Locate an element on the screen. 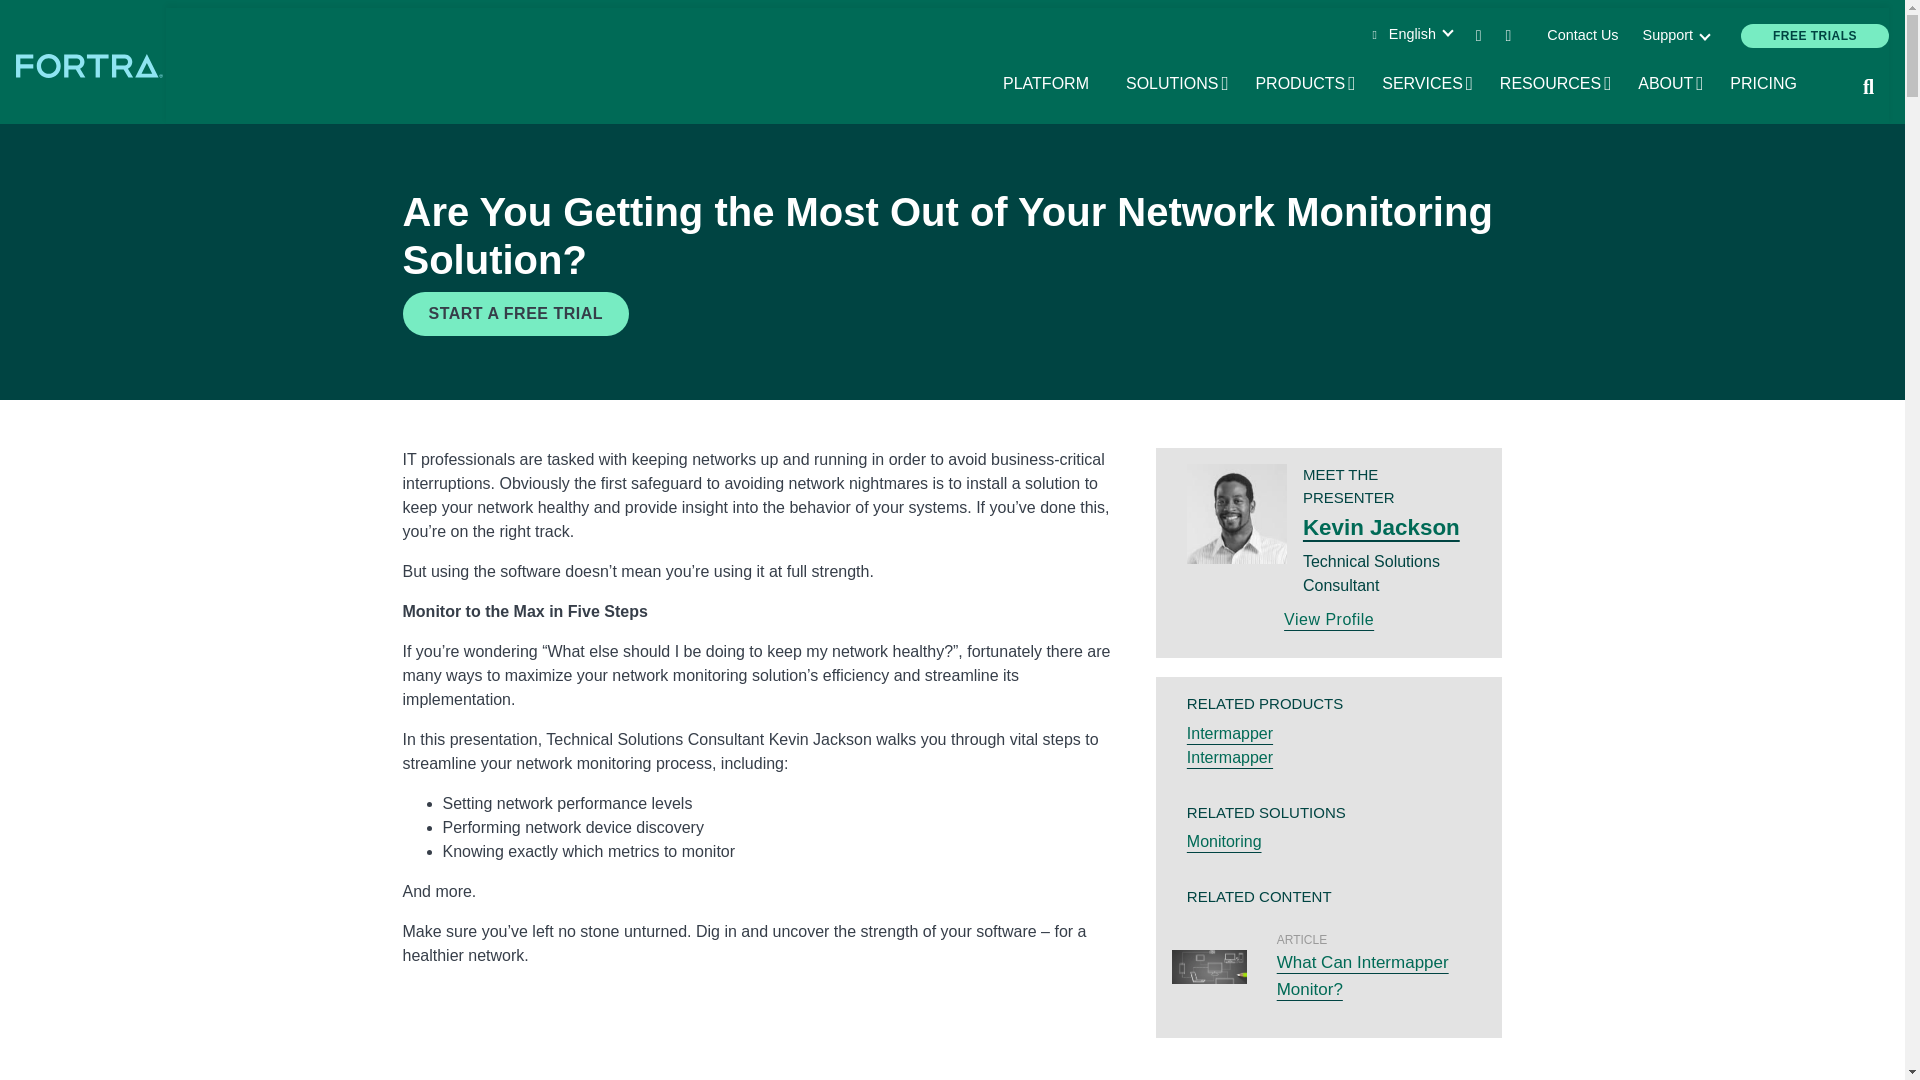 This screenshot has height=1080, width=1920. Contact Us is located at coordinates (1815, 35).